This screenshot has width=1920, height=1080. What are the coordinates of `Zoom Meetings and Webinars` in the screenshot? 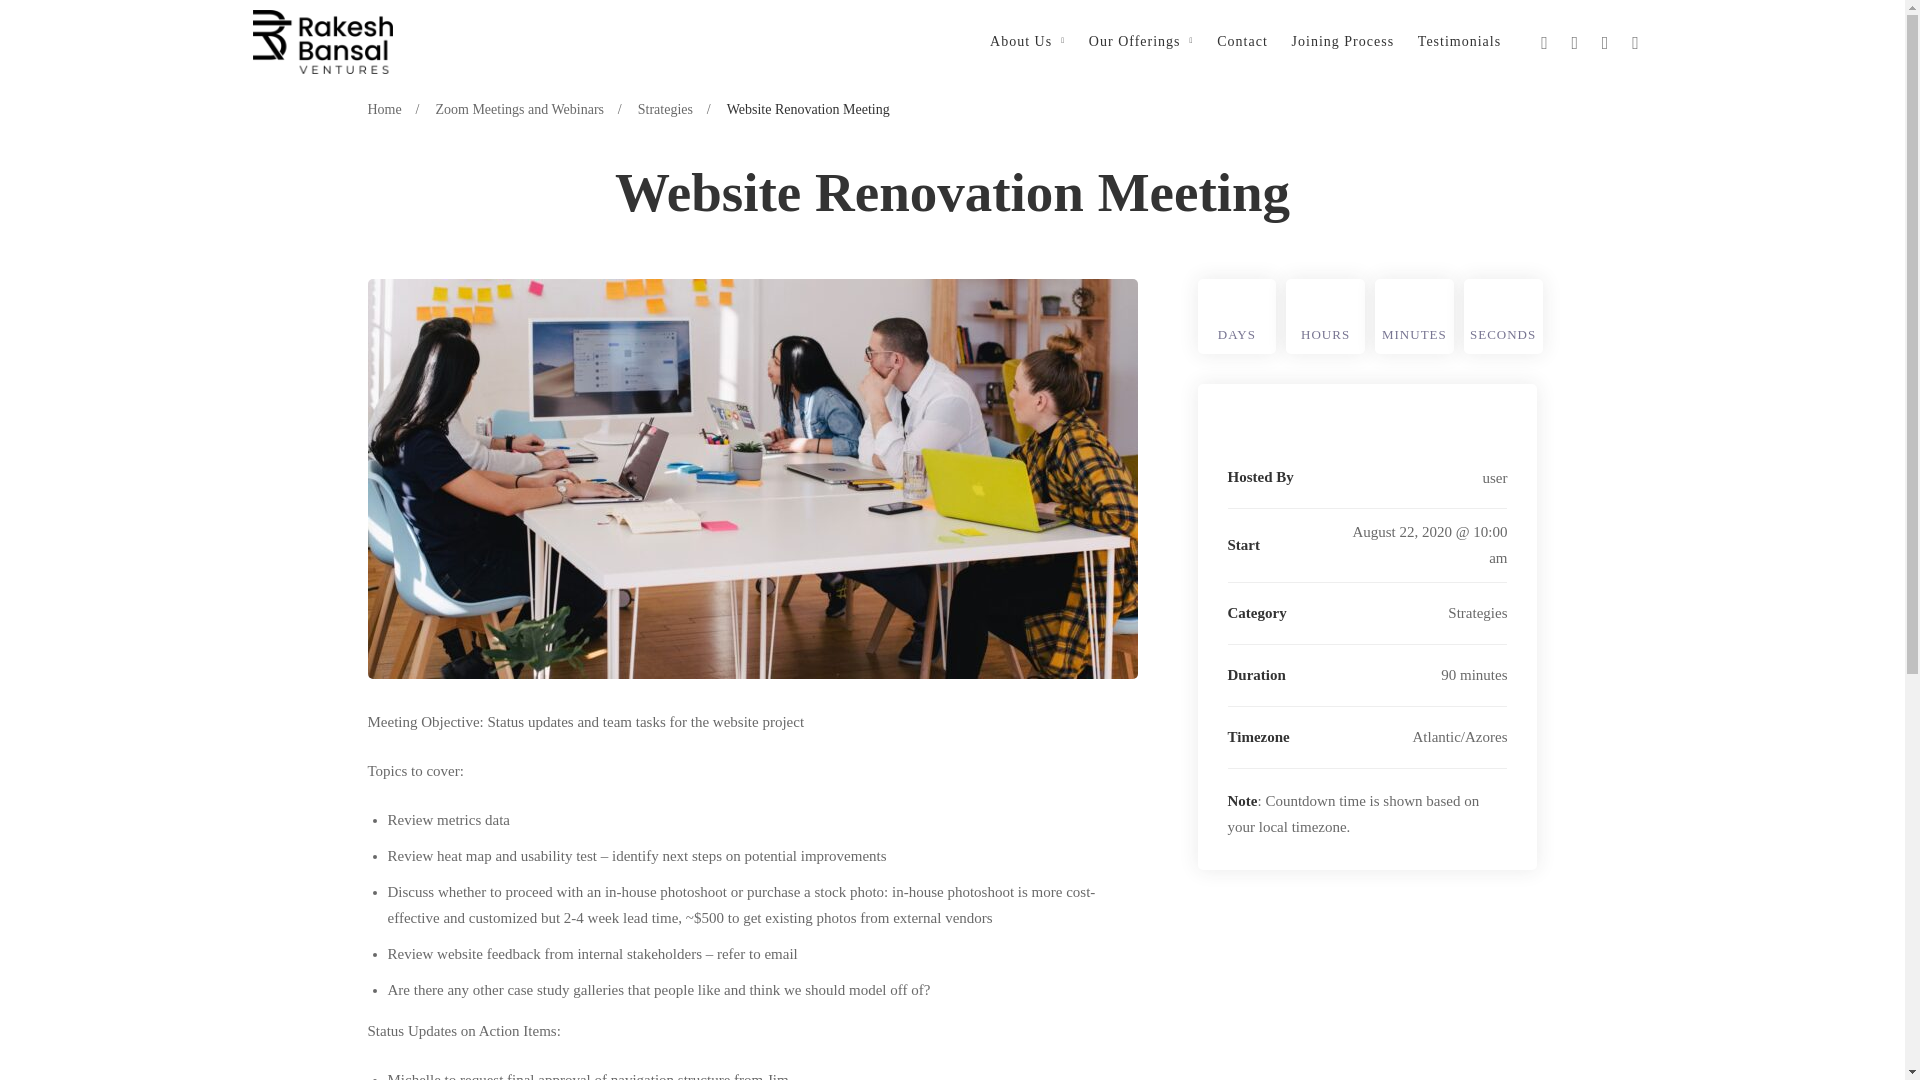 It's located at (520, 109).